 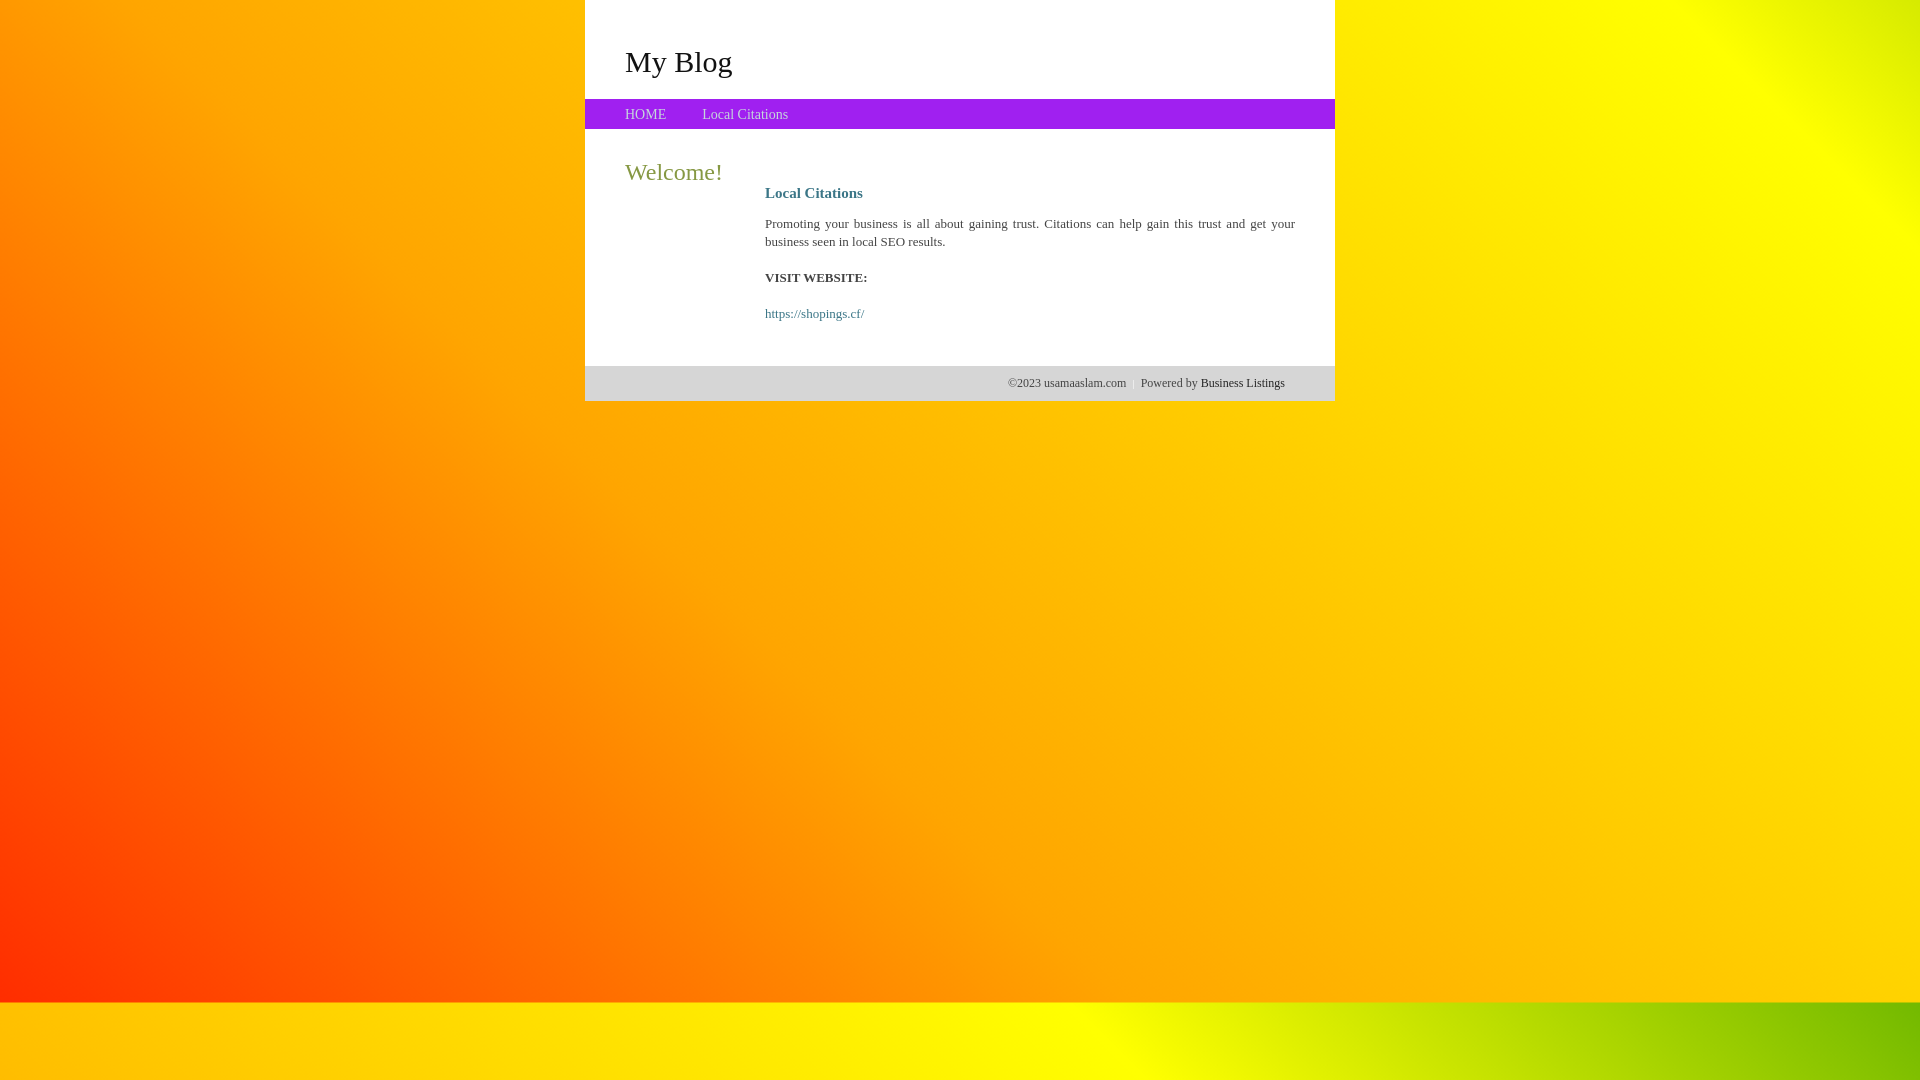 What do you see at coordinates (745, 114) in the screenshot?
I see `Local Citations` at bounding box center [745, 114].